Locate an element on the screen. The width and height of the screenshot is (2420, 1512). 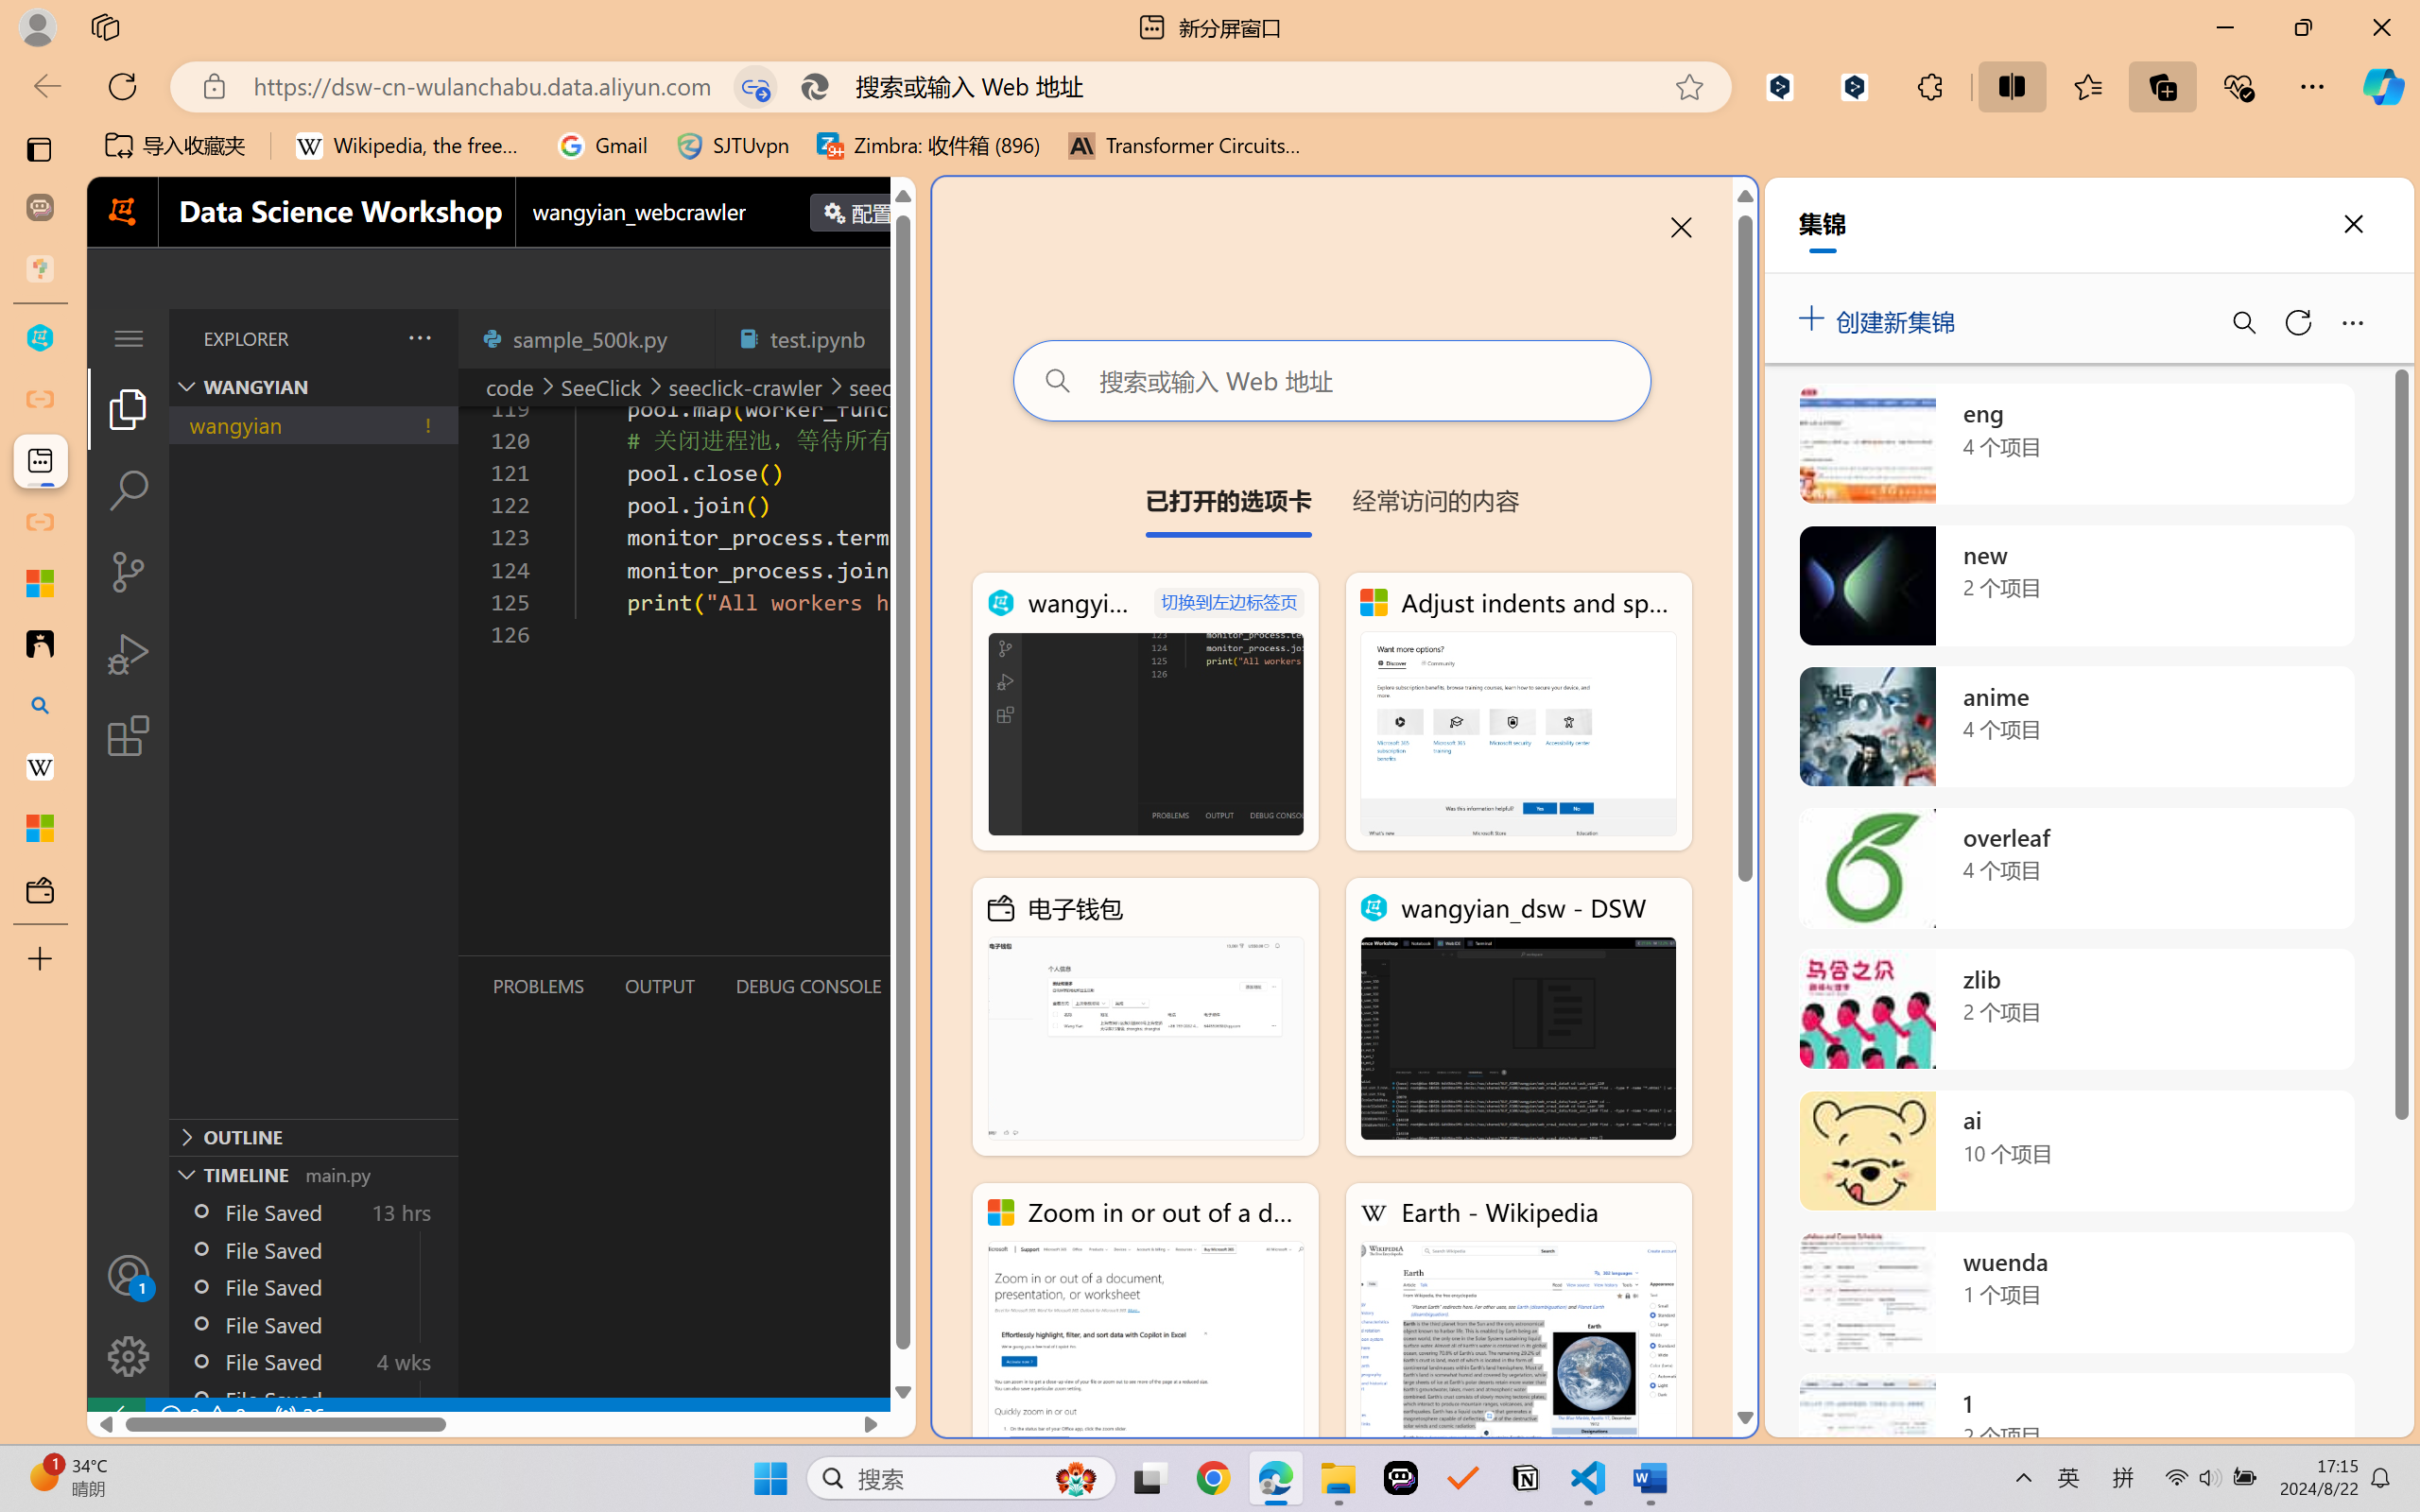
Terminal (Ctrl+`) is located at coordinates (964, 986).